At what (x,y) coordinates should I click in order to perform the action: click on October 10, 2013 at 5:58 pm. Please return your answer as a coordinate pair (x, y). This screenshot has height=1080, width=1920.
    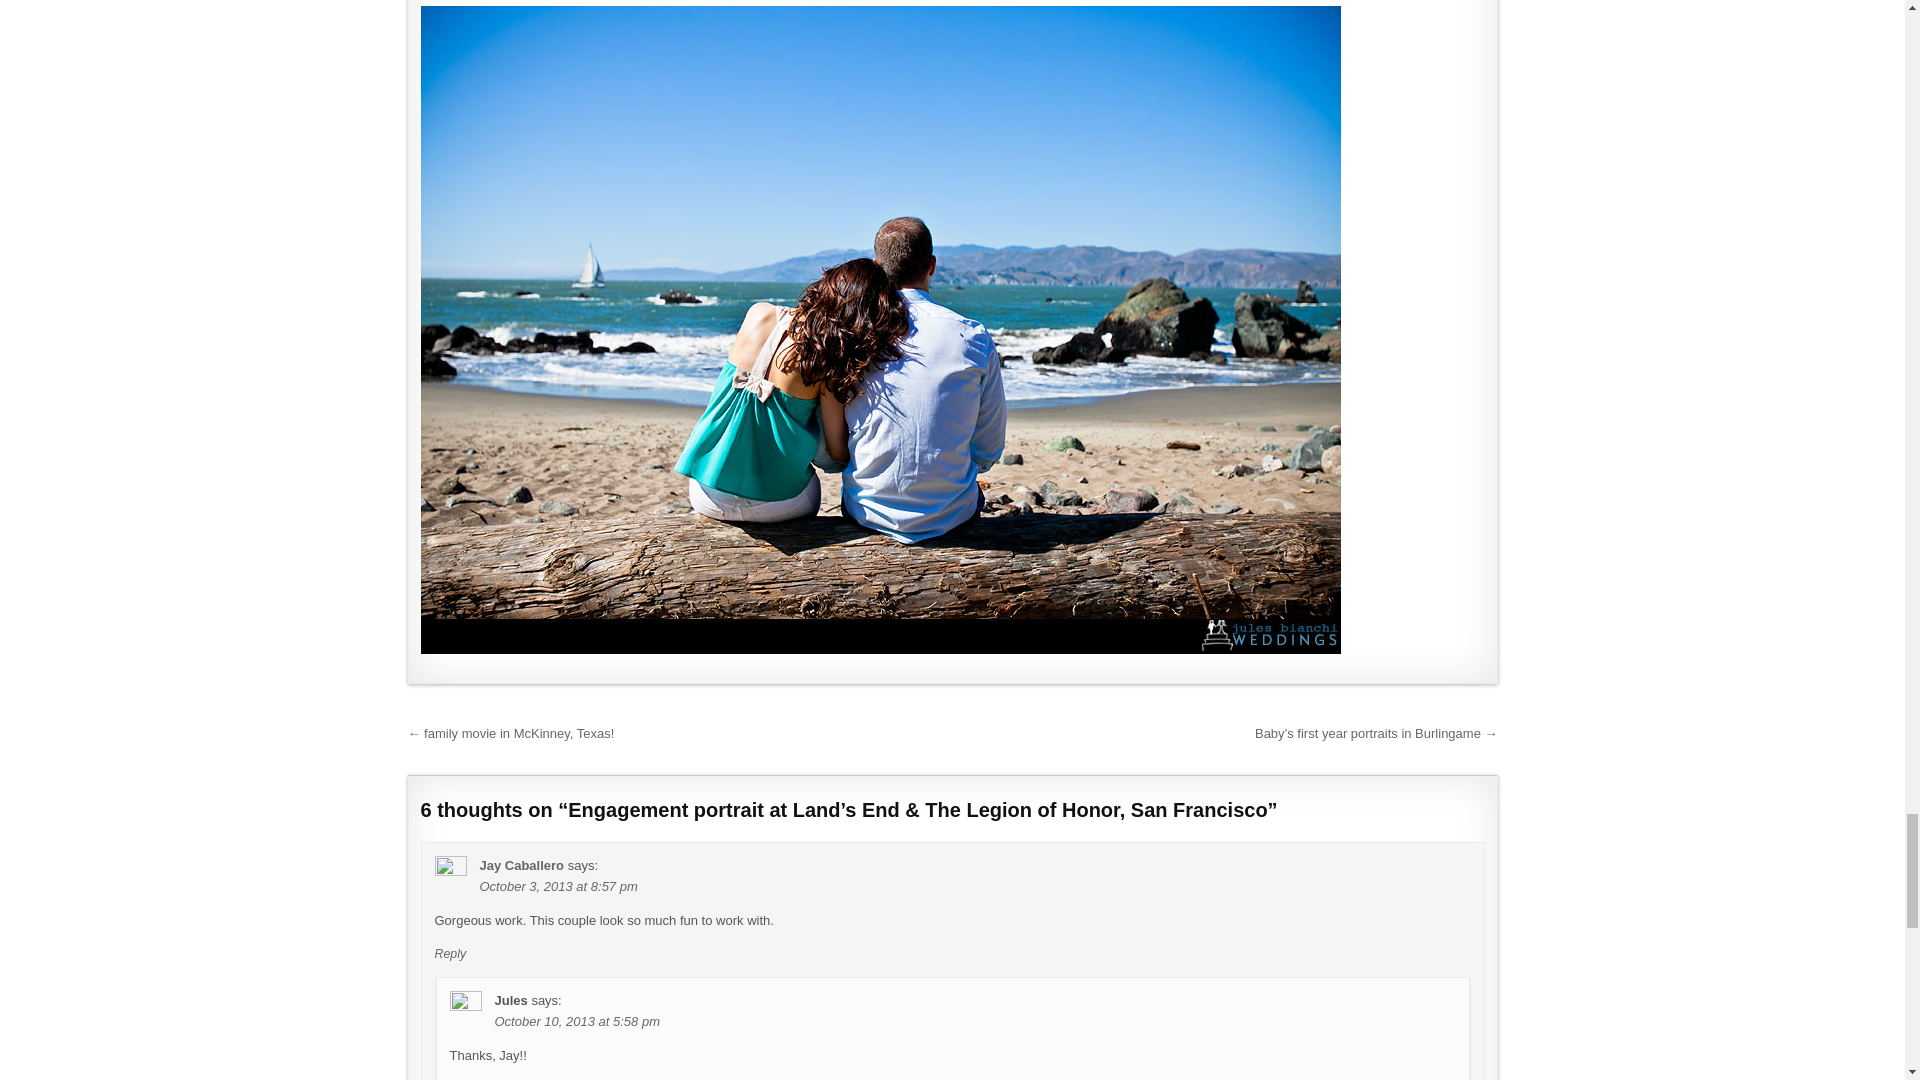
    Looking at the image, I should click on (576, 1022).